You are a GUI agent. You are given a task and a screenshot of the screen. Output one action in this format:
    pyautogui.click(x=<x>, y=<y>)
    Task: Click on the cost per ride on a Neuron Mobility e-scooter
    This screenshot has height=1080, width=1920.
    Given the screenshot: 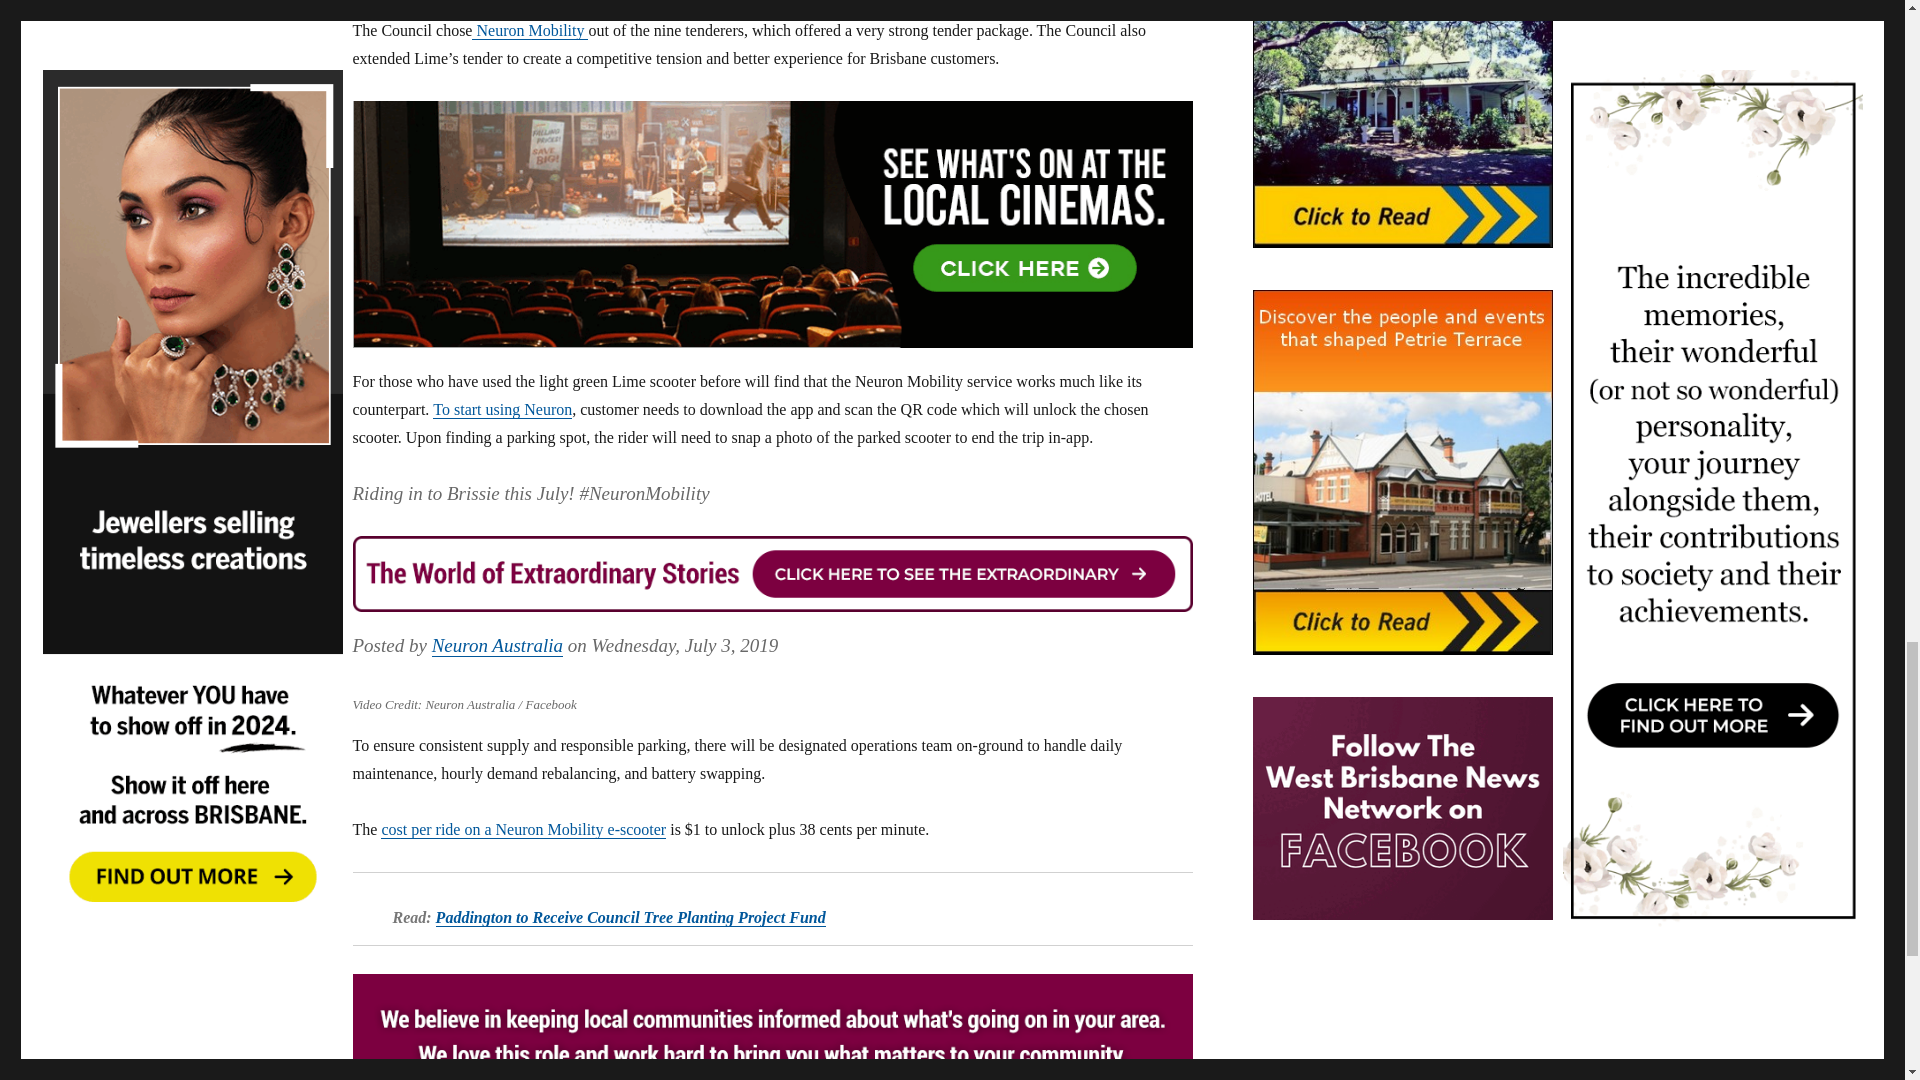 What is the action you would take?
    pyautogui.click(x=523, y=829)
    